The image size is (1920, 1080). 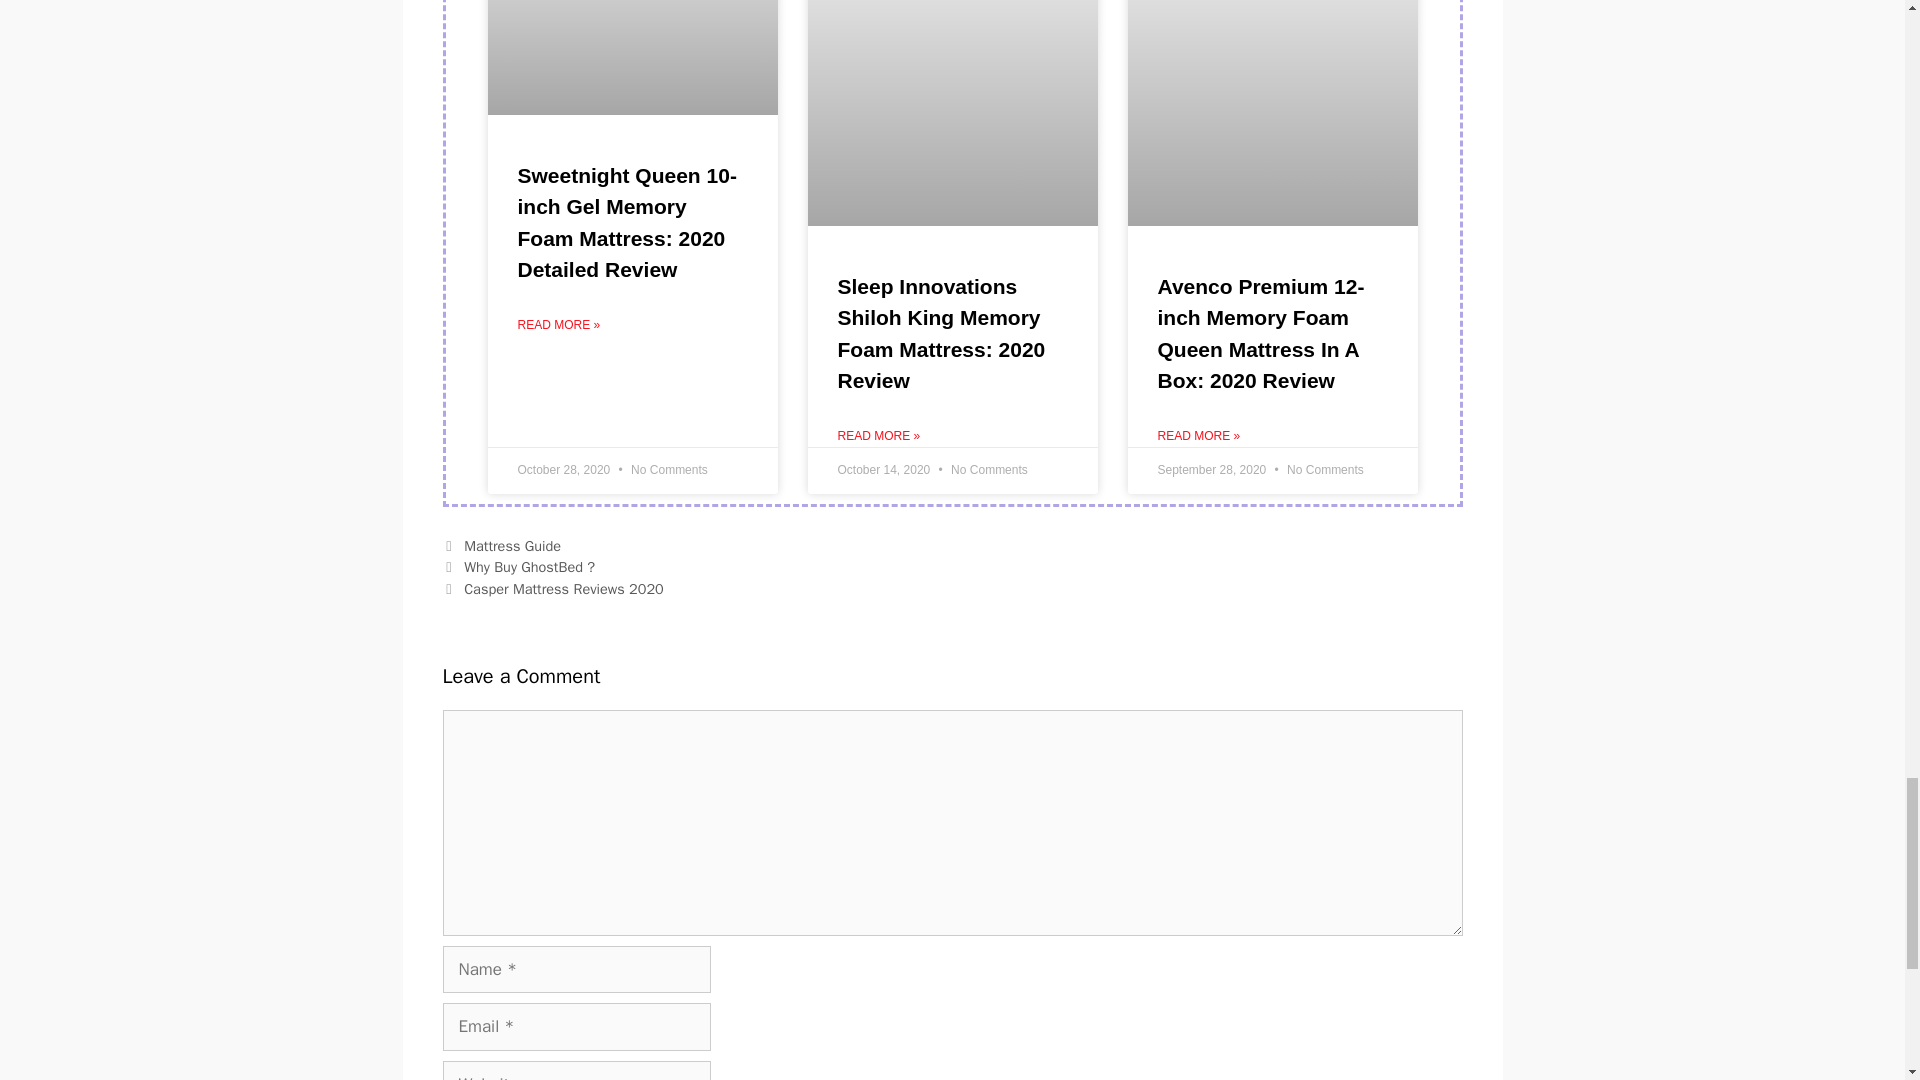 I want to click on Next, so click(x=552, y=588).